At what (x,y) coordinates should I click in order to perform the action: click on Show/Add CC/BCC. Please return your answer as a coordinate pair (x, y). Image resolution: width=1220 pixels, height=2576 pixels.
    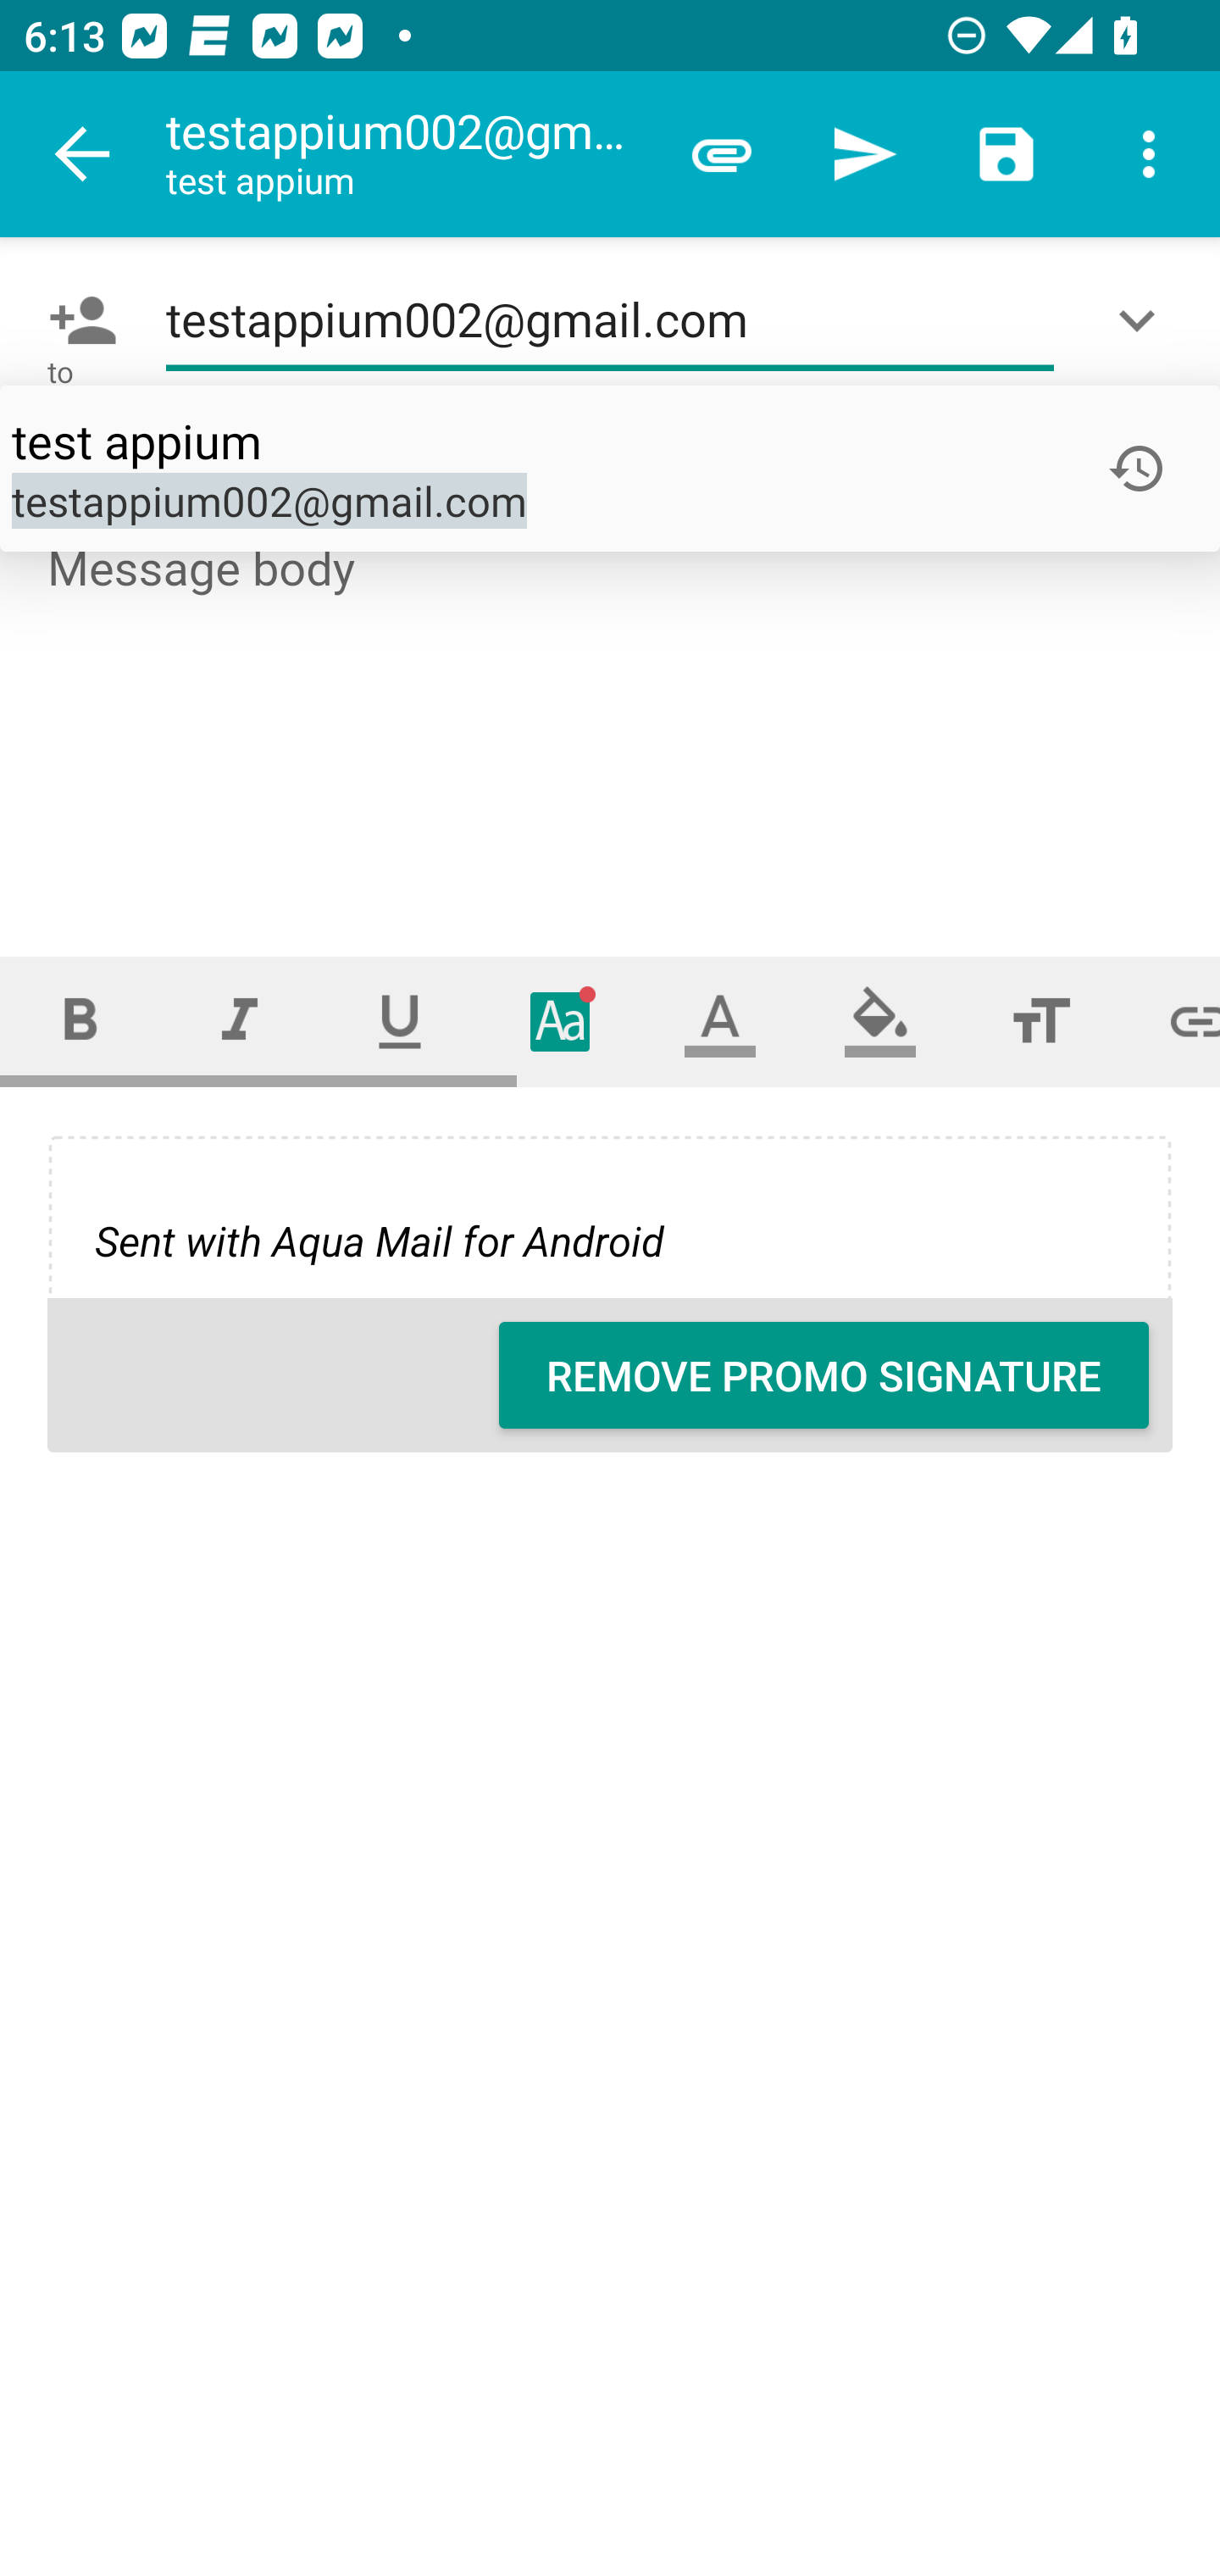
    Looking at the image, I should click on (1143, 320).